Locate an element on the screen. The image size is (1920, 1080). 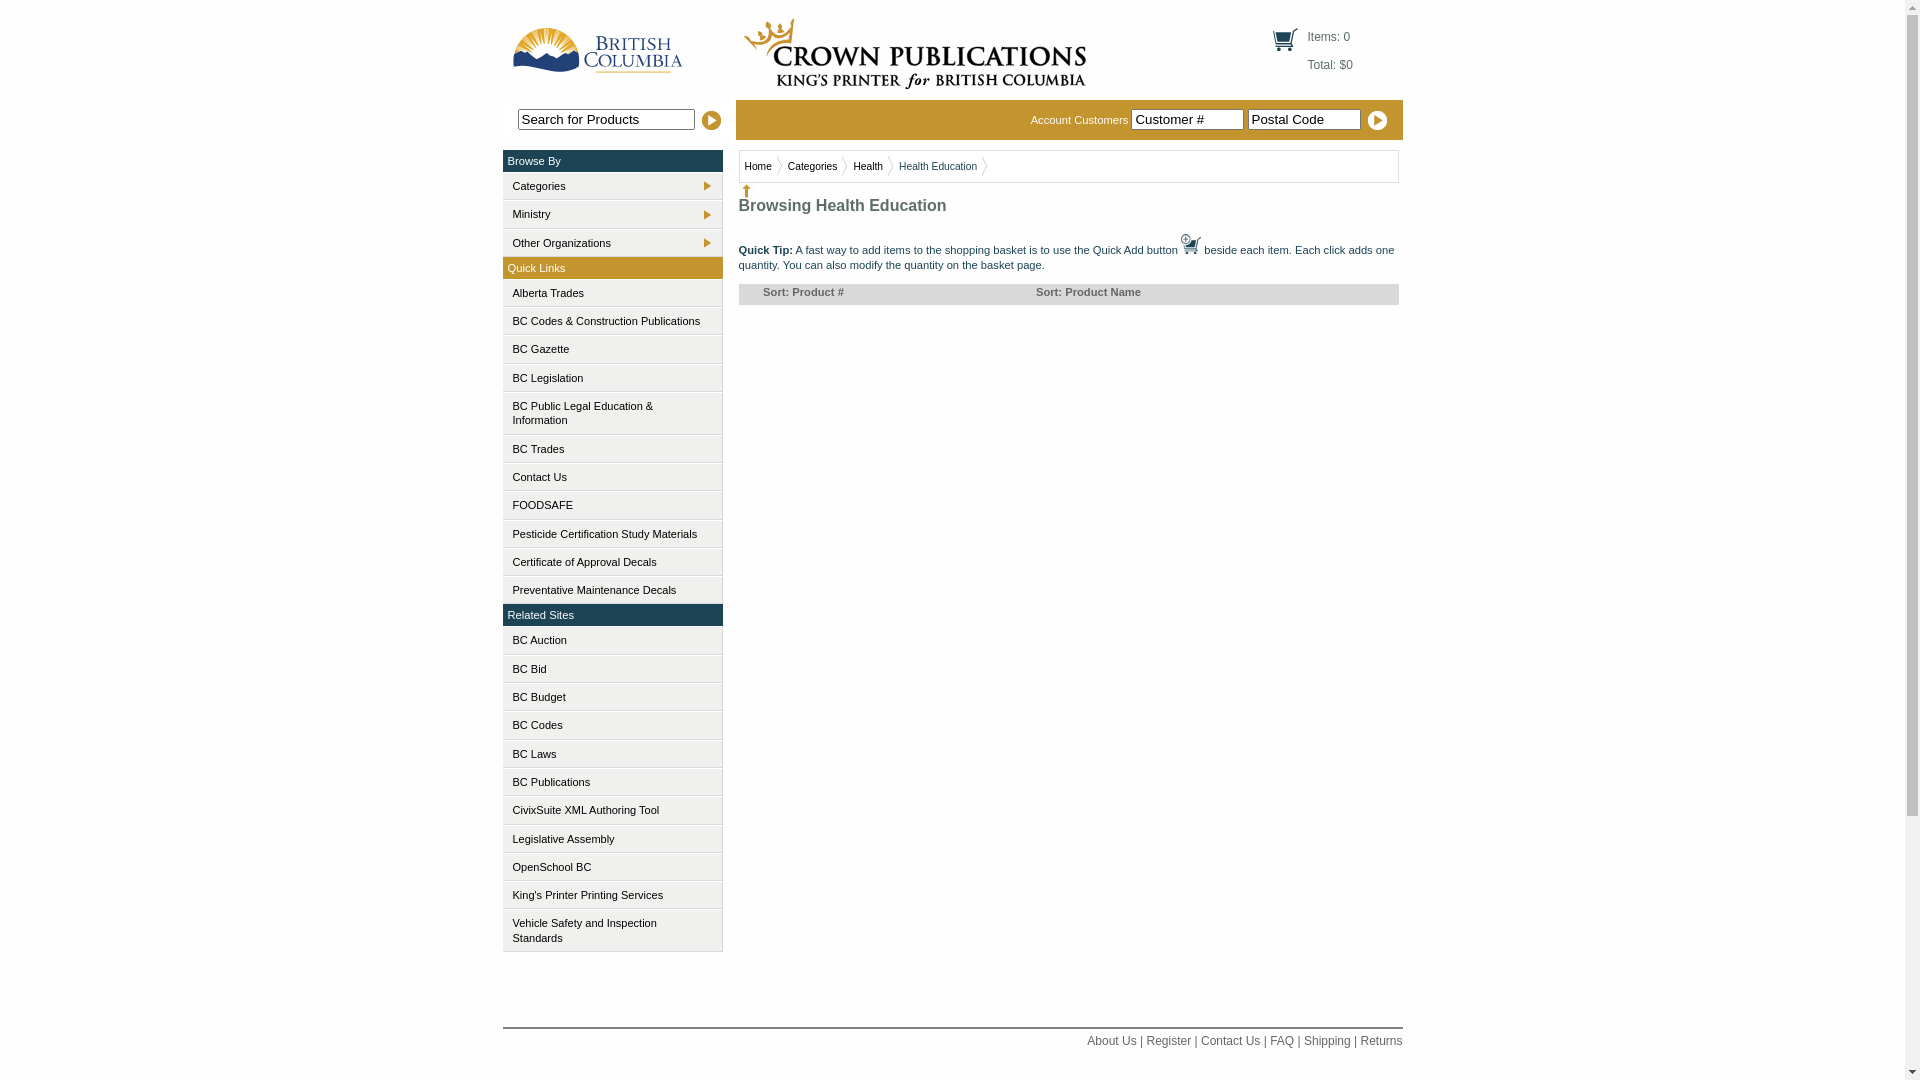
Health is located at coordinates (868, 166).